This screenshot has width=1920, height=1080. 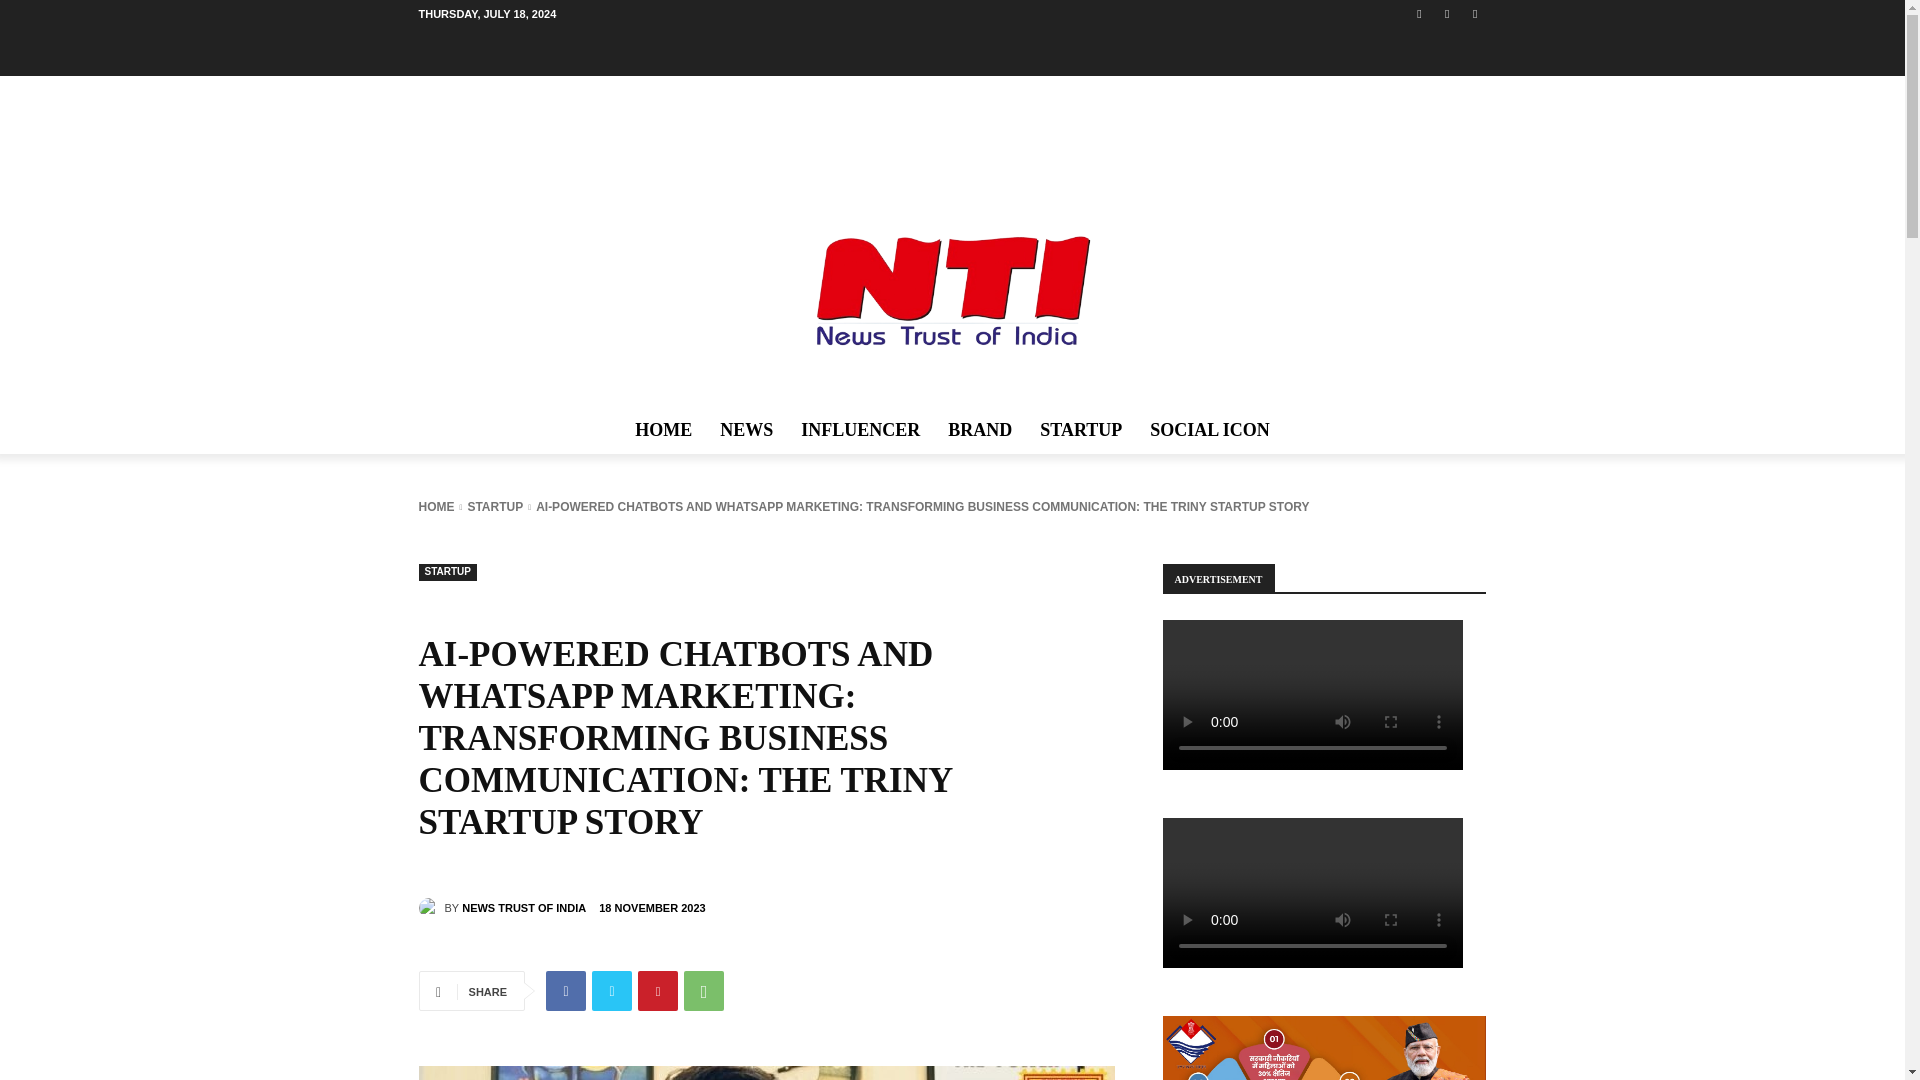 I want to click on INFLUENCER, so click(x=860, y=430).